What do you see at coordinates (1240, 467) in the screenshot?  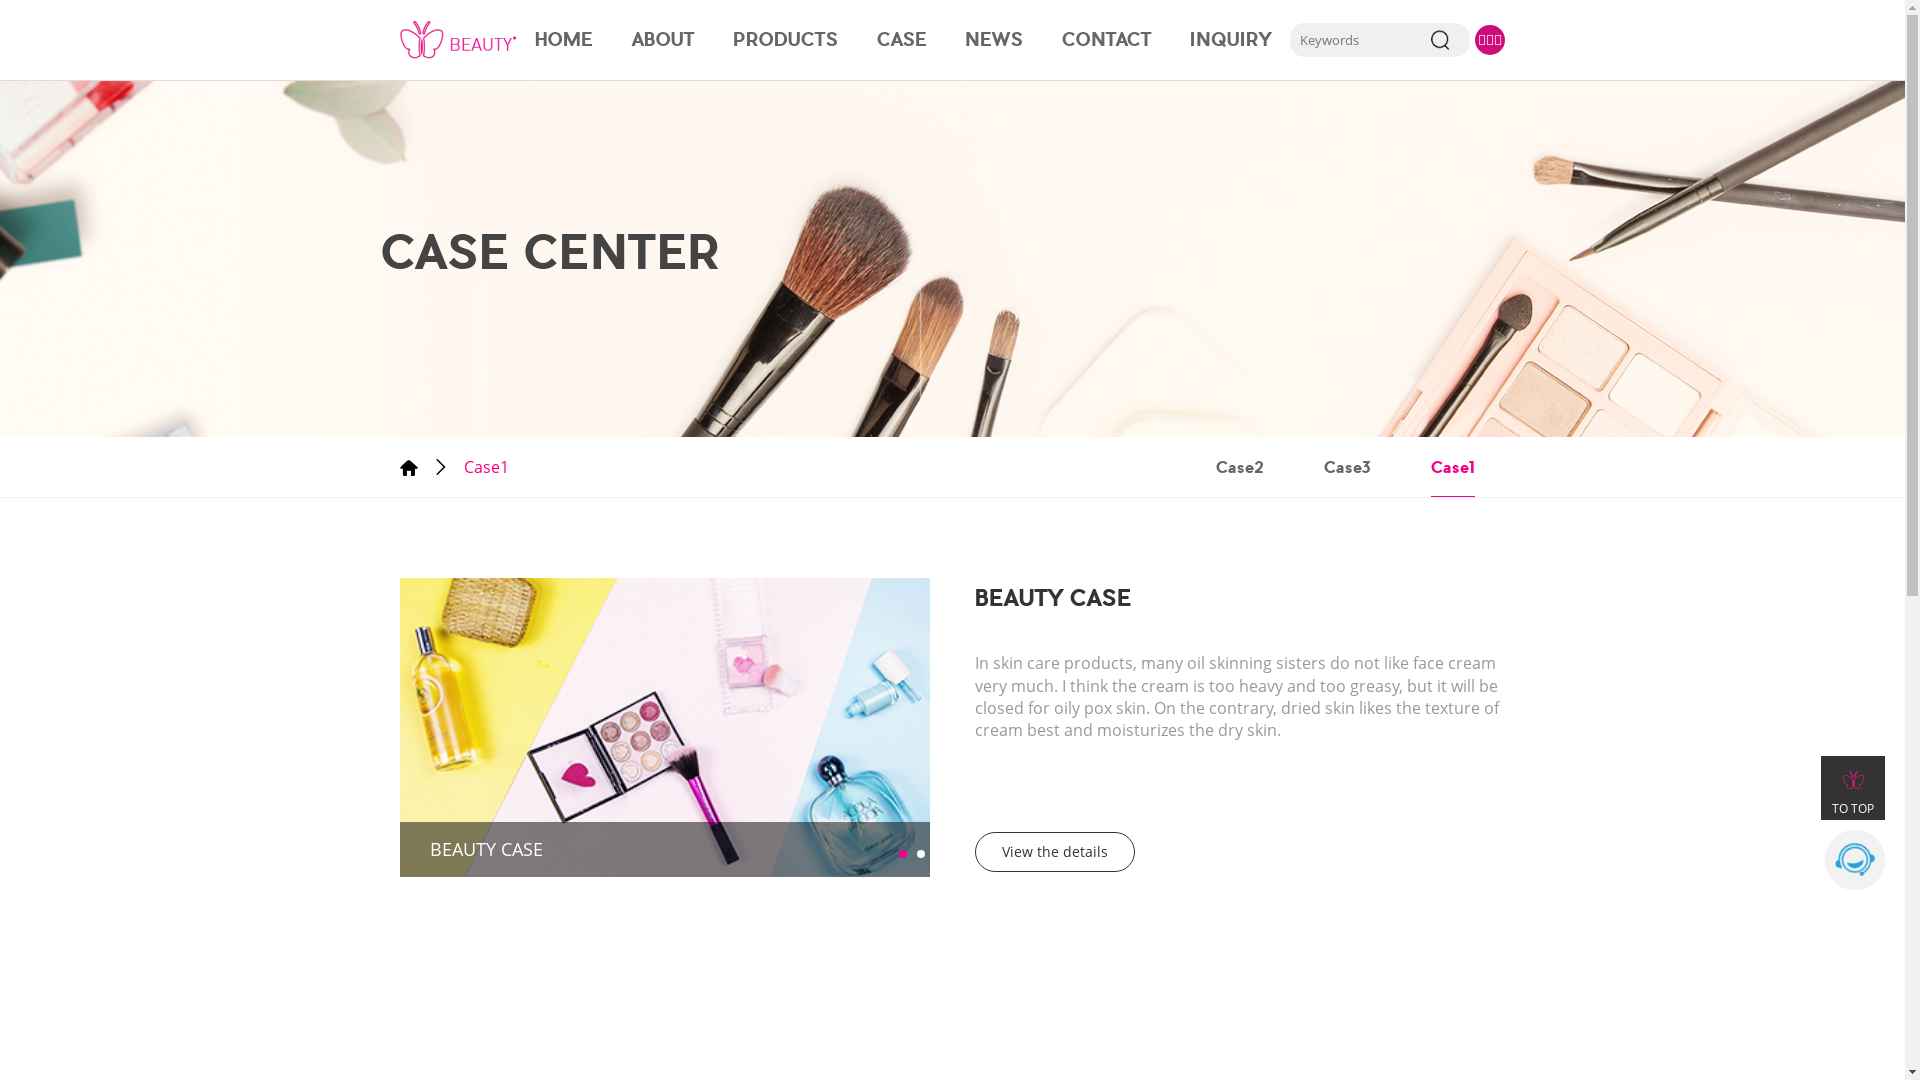 I see `Case2` at bounding box center [1240, 467].